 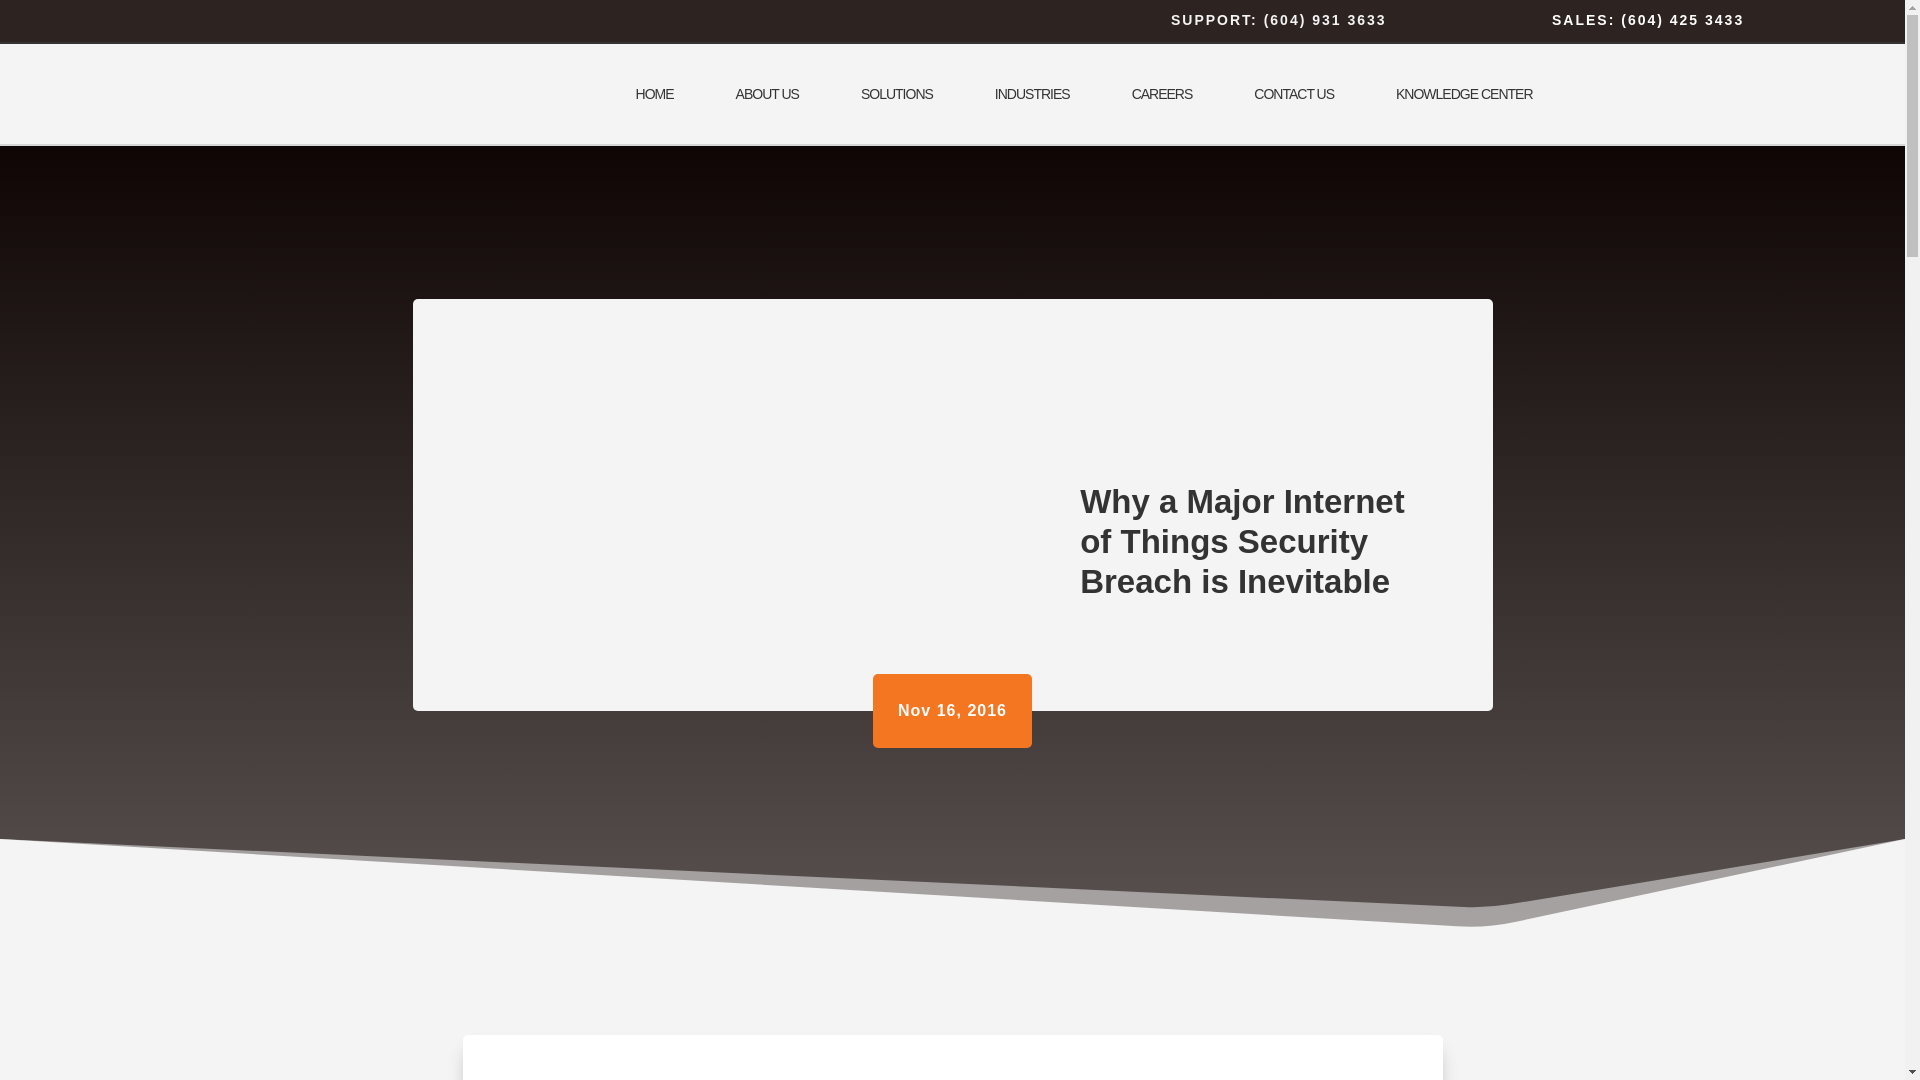 What do you see at coordinates (654, 94) in the screenshot?
I see `HOME` at bounding box center [654, 94].